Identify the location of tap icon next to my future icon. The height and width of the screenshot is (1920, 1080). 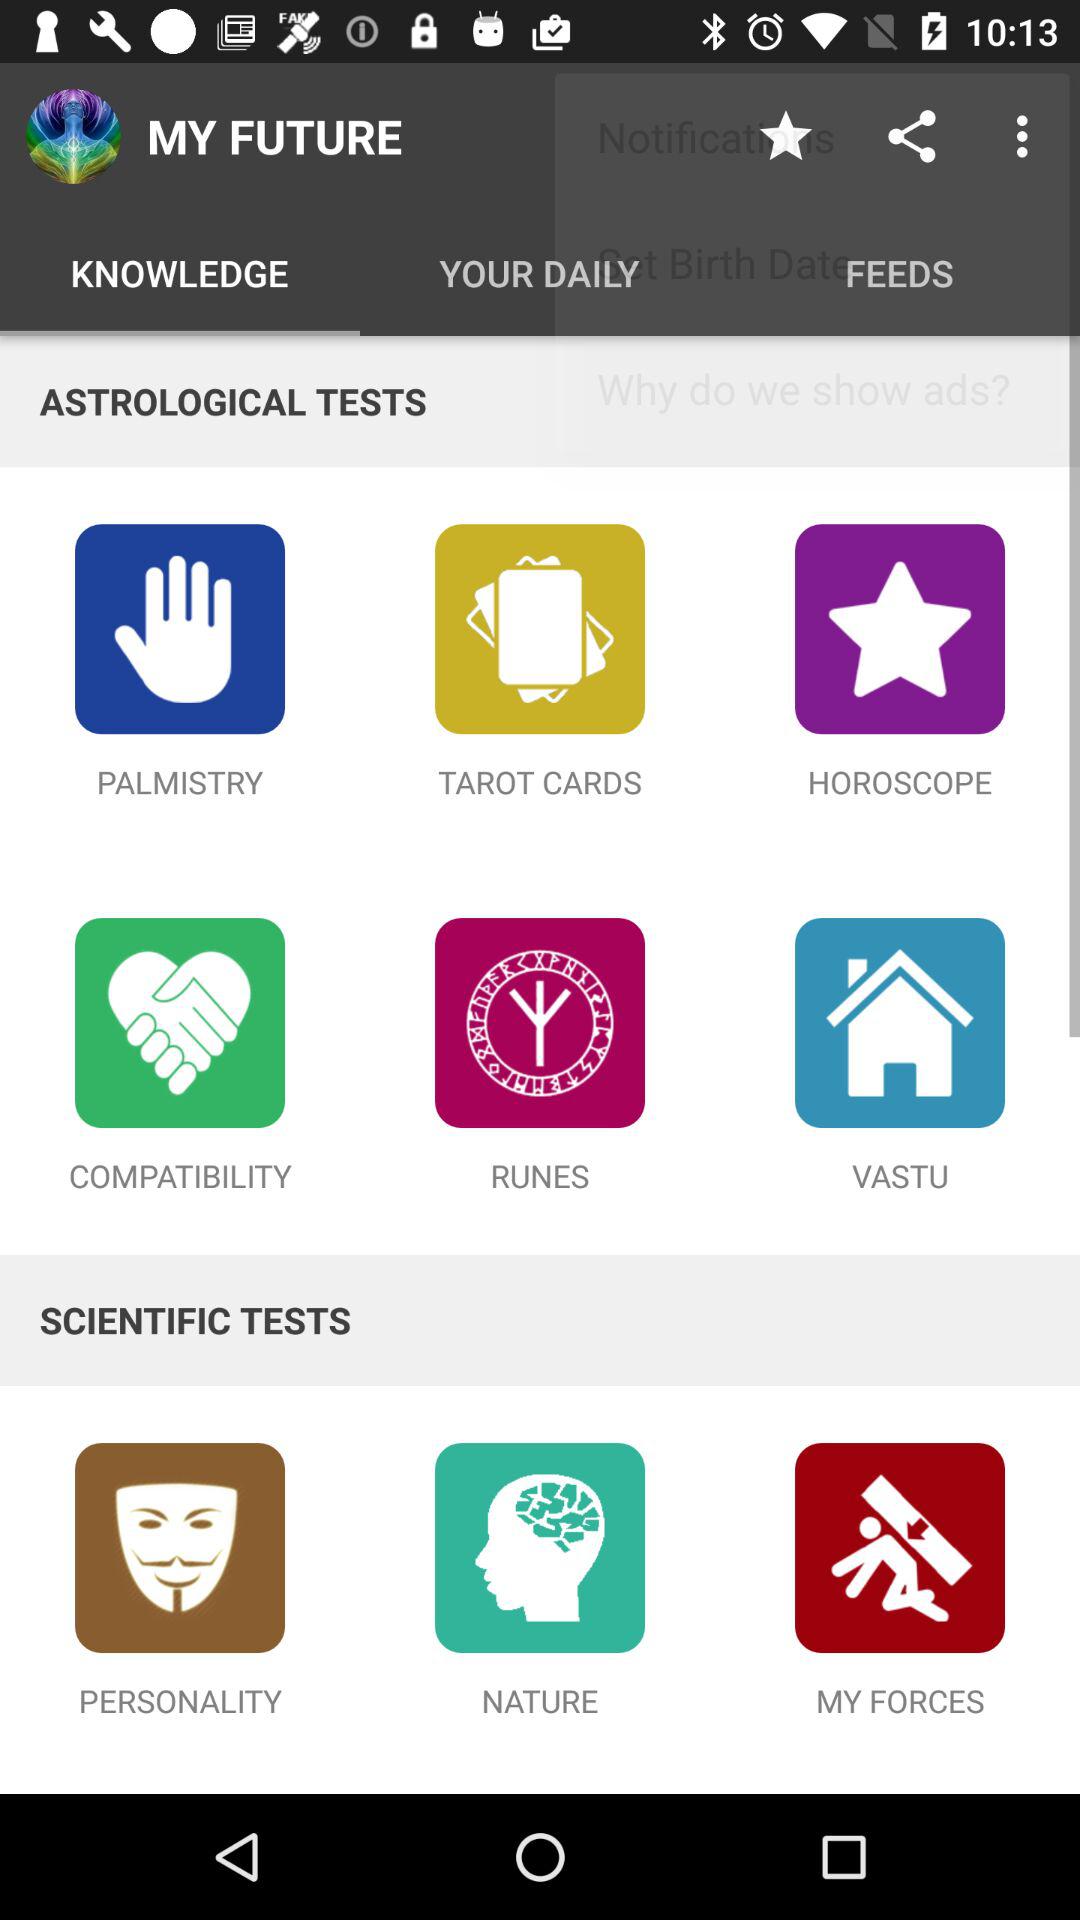
(786, 136).